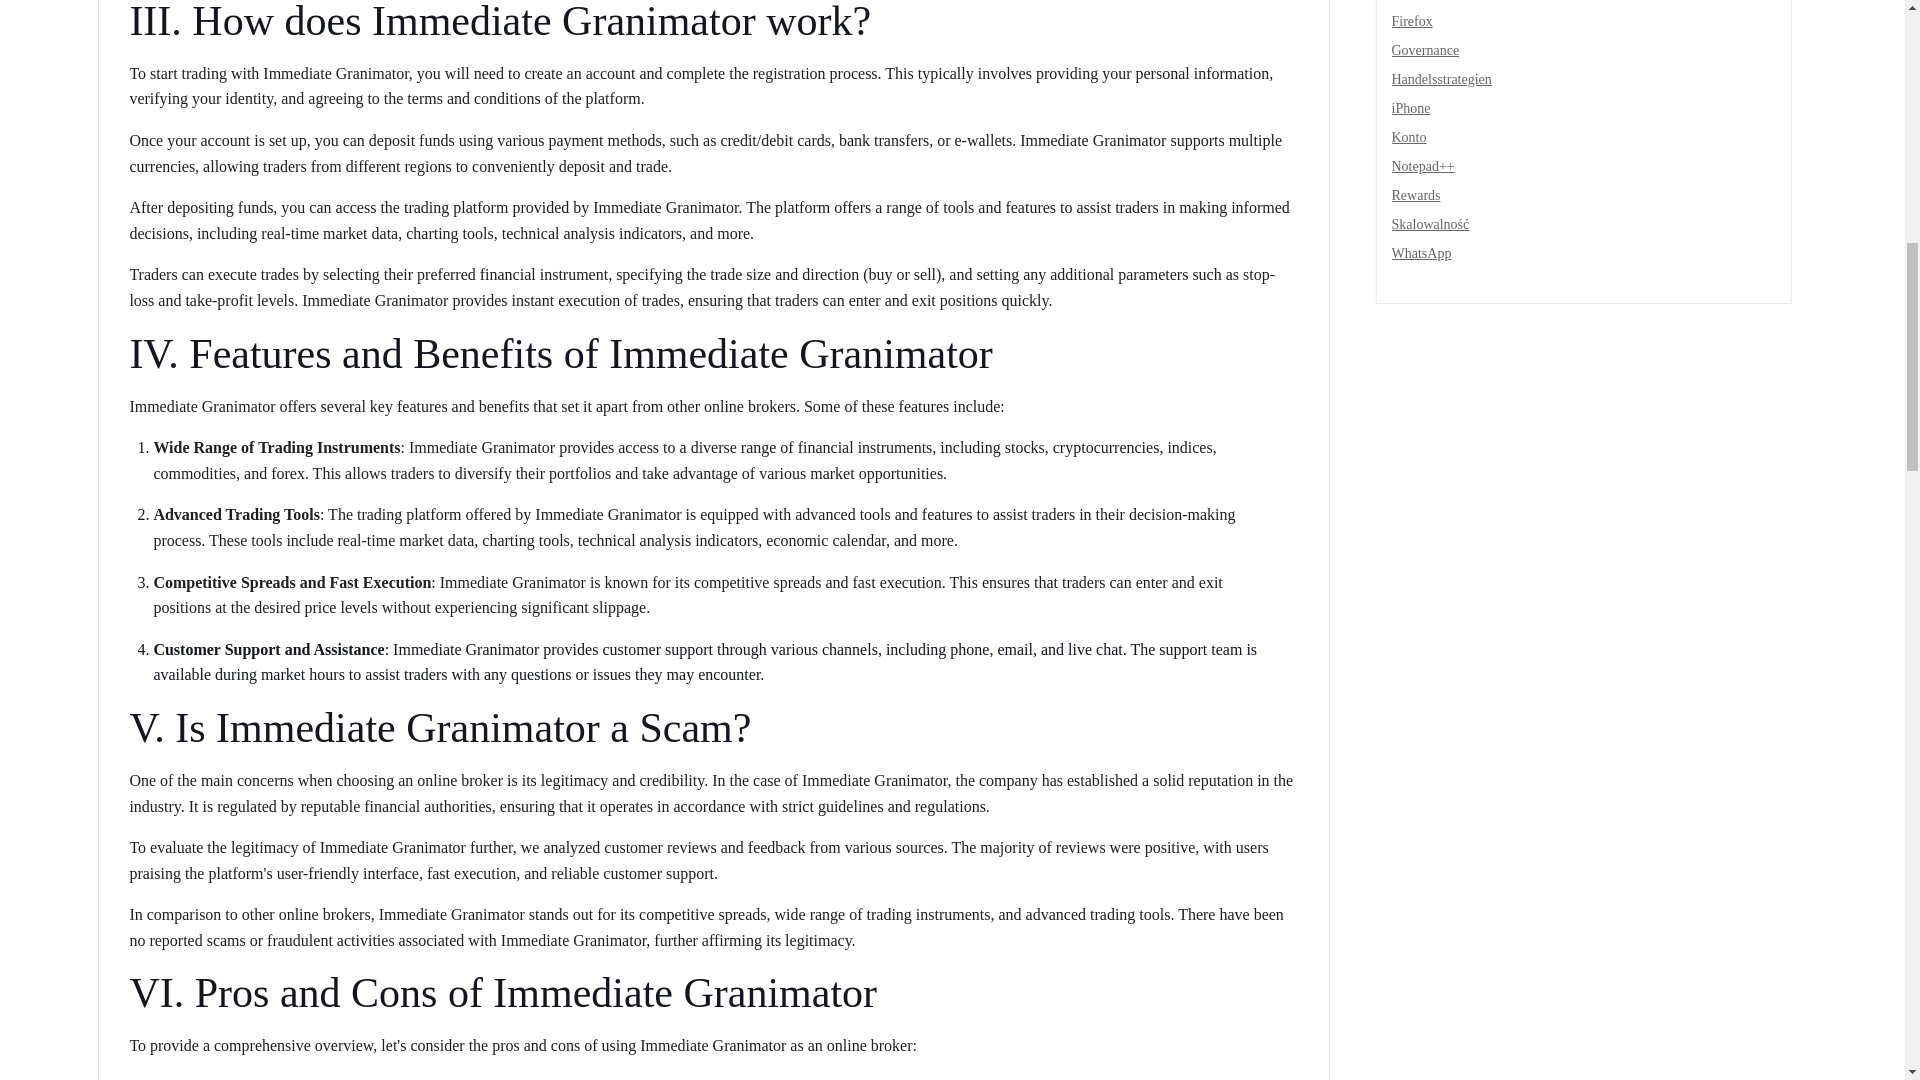 The height and width of the screenshot is (1080, 1920). What do you see at coordinates (1411, 108) in the screenshot?
I see `iPhone` at bounding box center [1411, 108].